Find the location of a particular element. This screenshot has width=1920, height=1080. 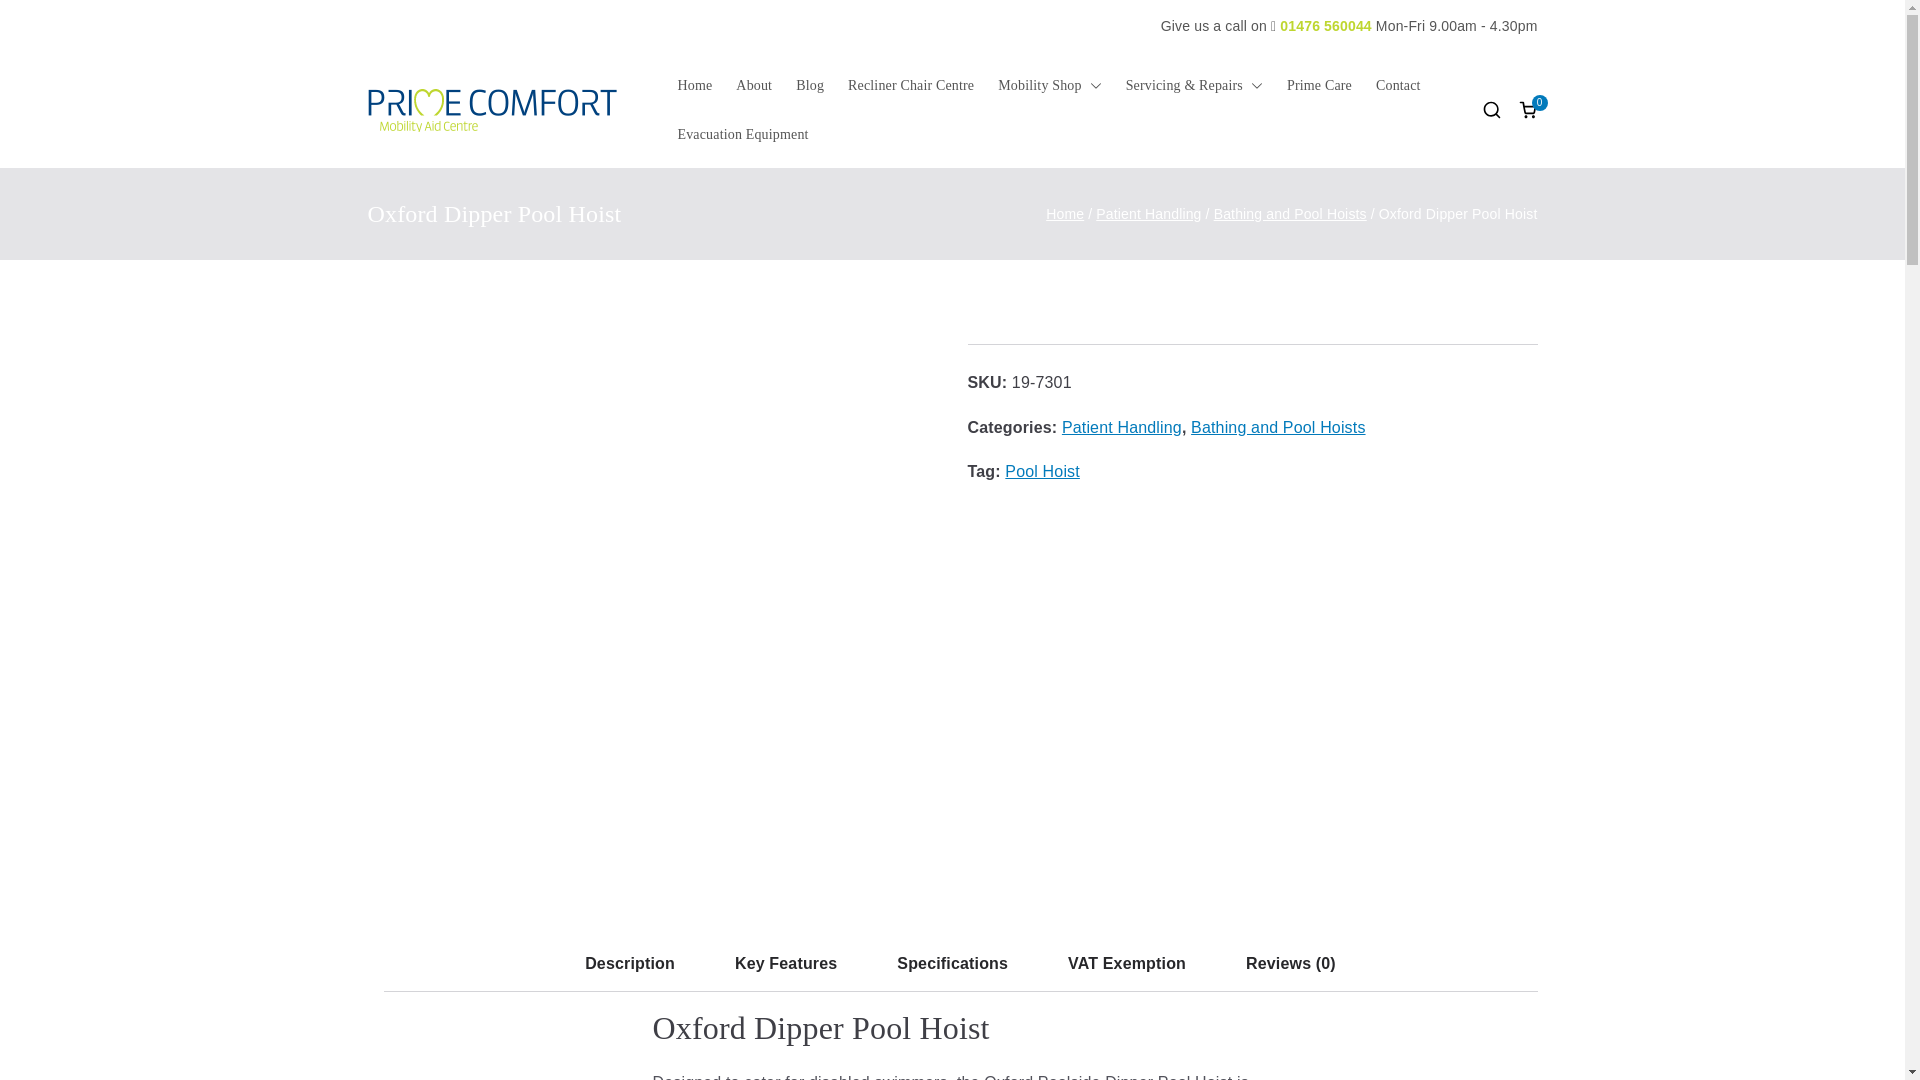

Mobility Shop is located at coordinates (1049, 86).